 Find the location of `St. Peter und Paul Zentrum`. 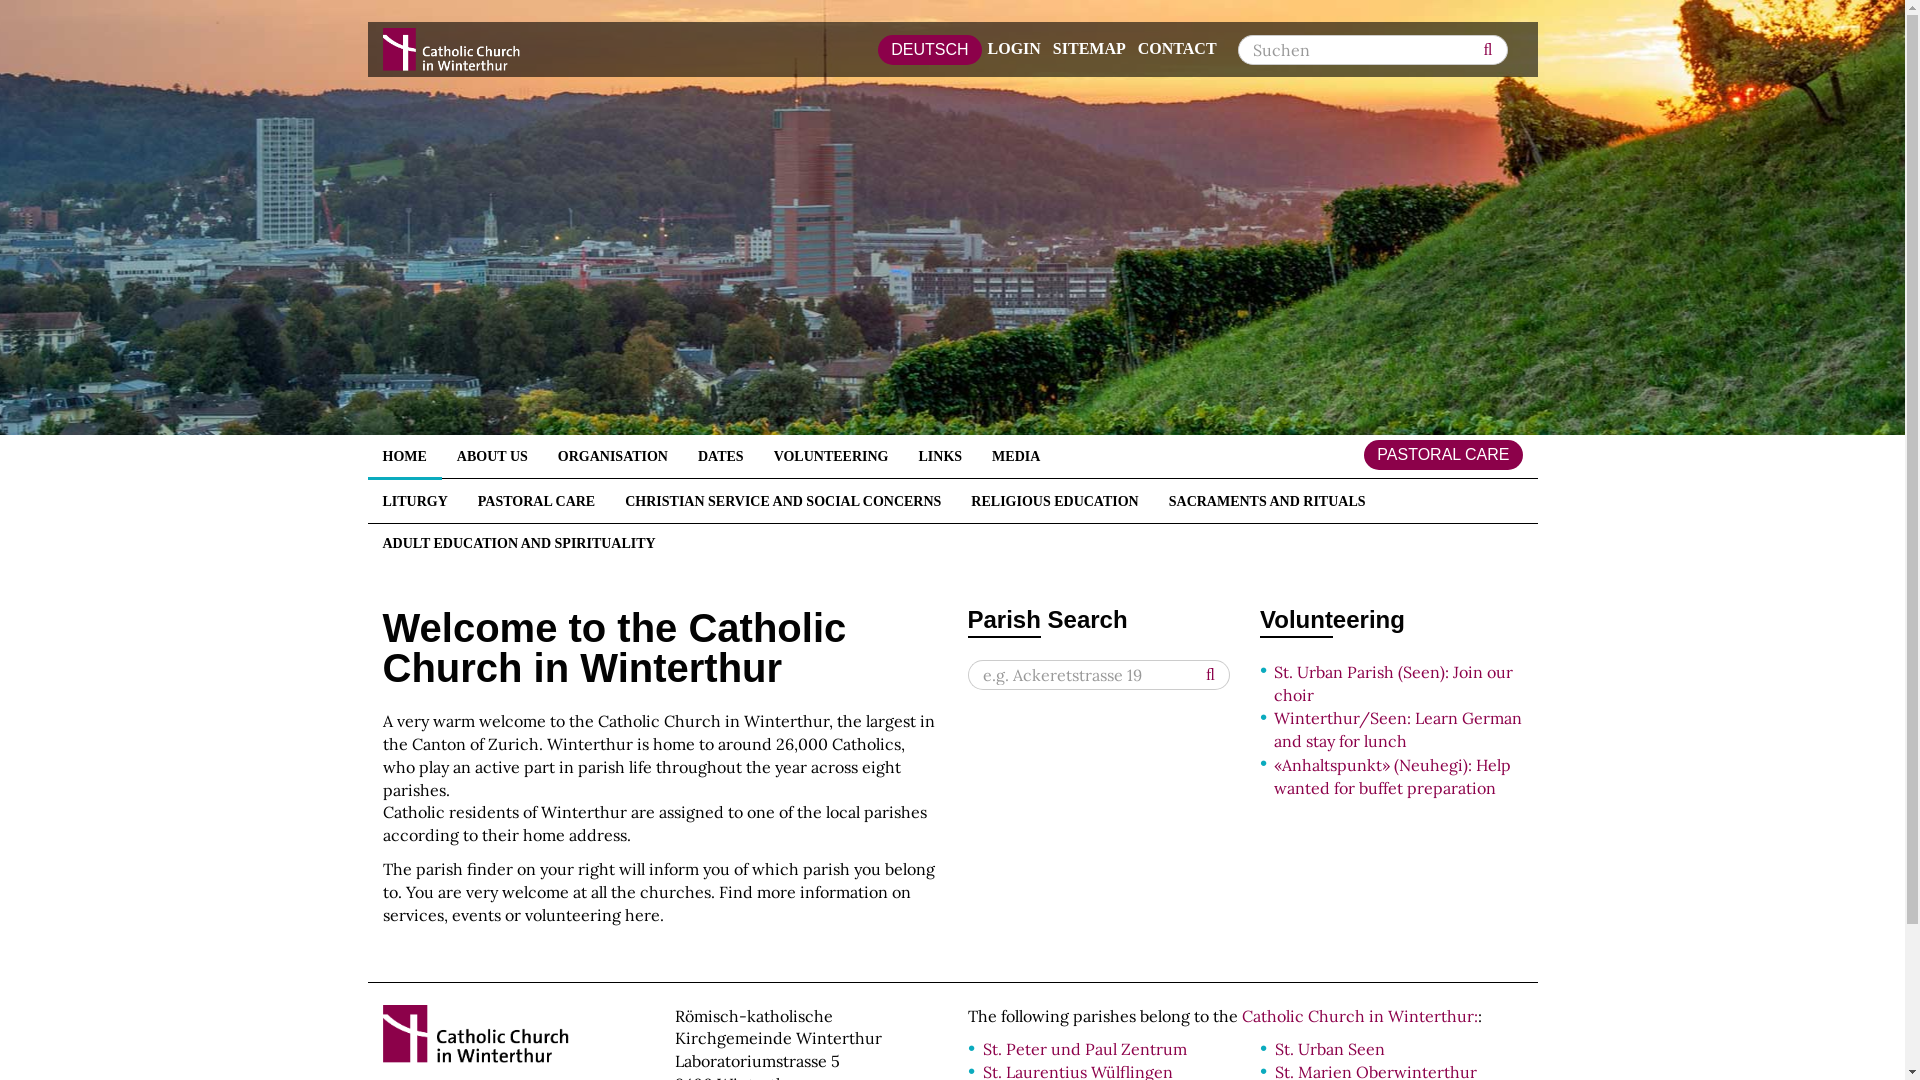

St. Peter und Paul Zentrum is located at coordinates (1084, 1049).